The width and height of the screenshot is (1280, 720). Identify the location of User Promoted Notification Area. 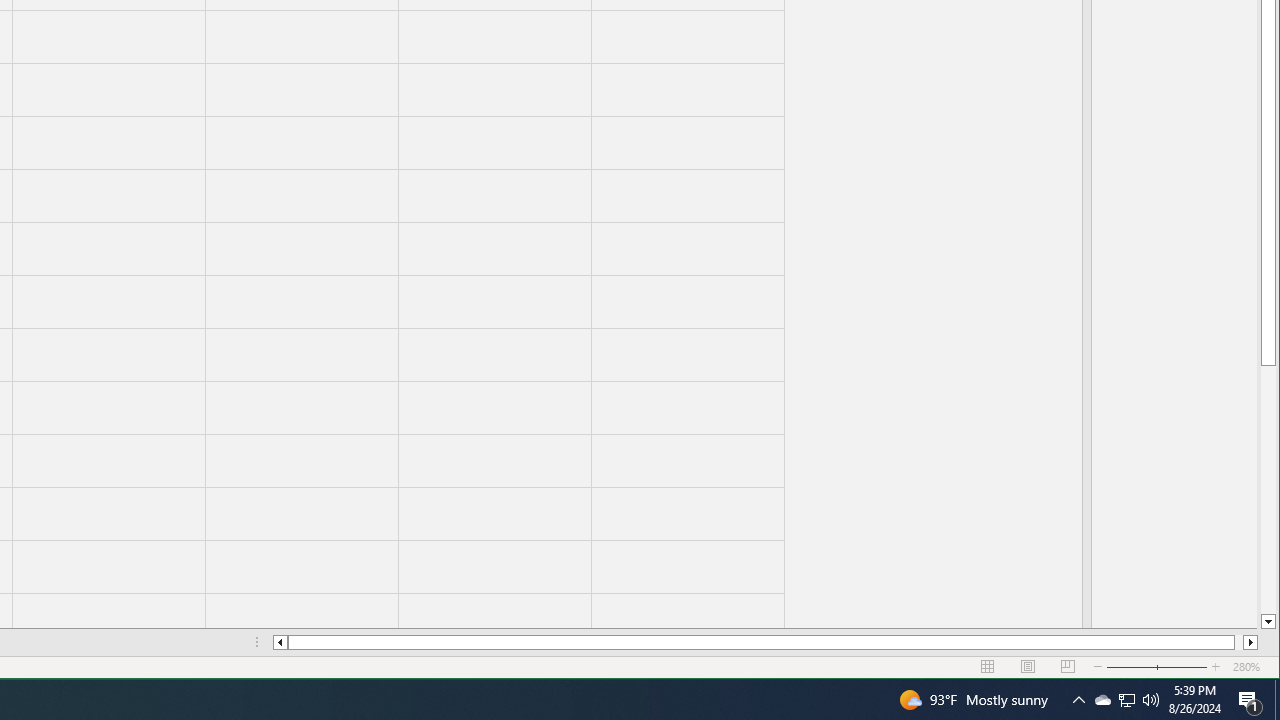
(1151, 700).